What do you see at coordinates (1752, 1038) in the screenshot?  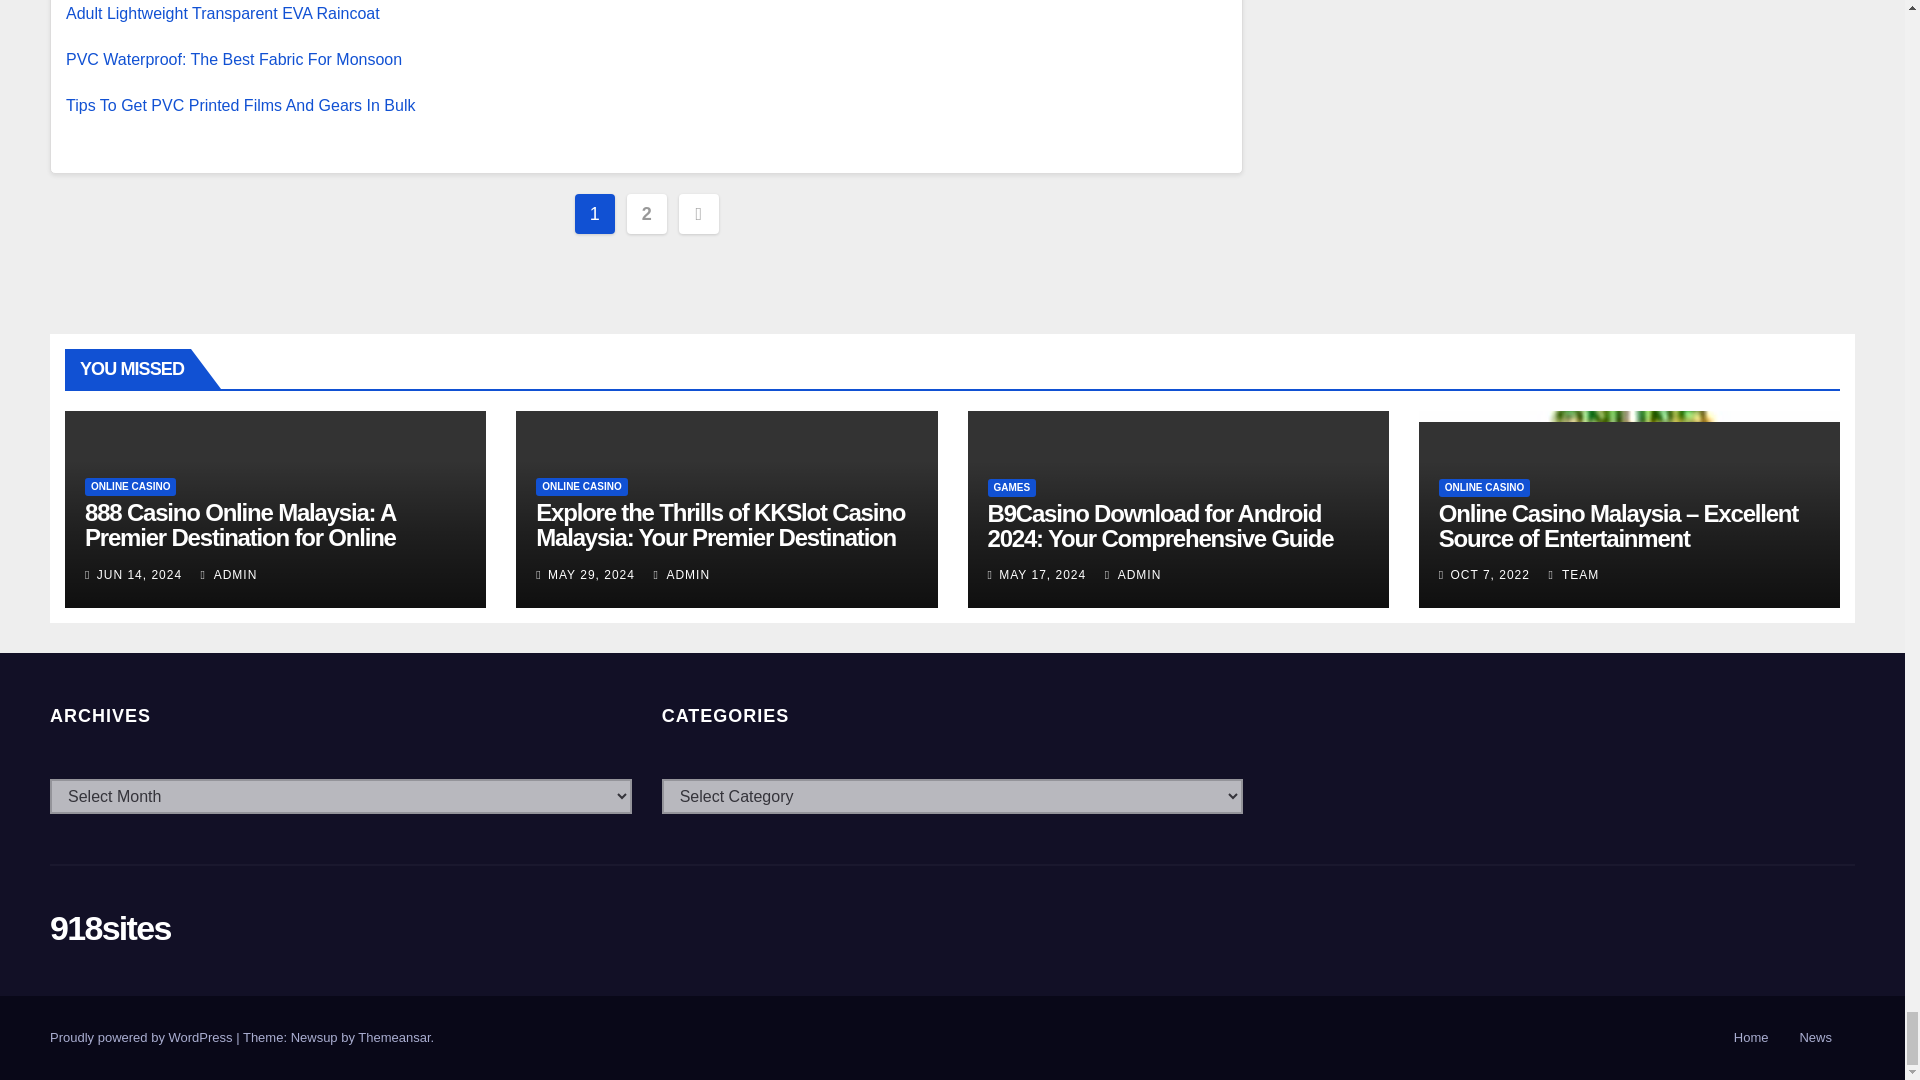 I see `Home` at bounding box center [1752, 1038].